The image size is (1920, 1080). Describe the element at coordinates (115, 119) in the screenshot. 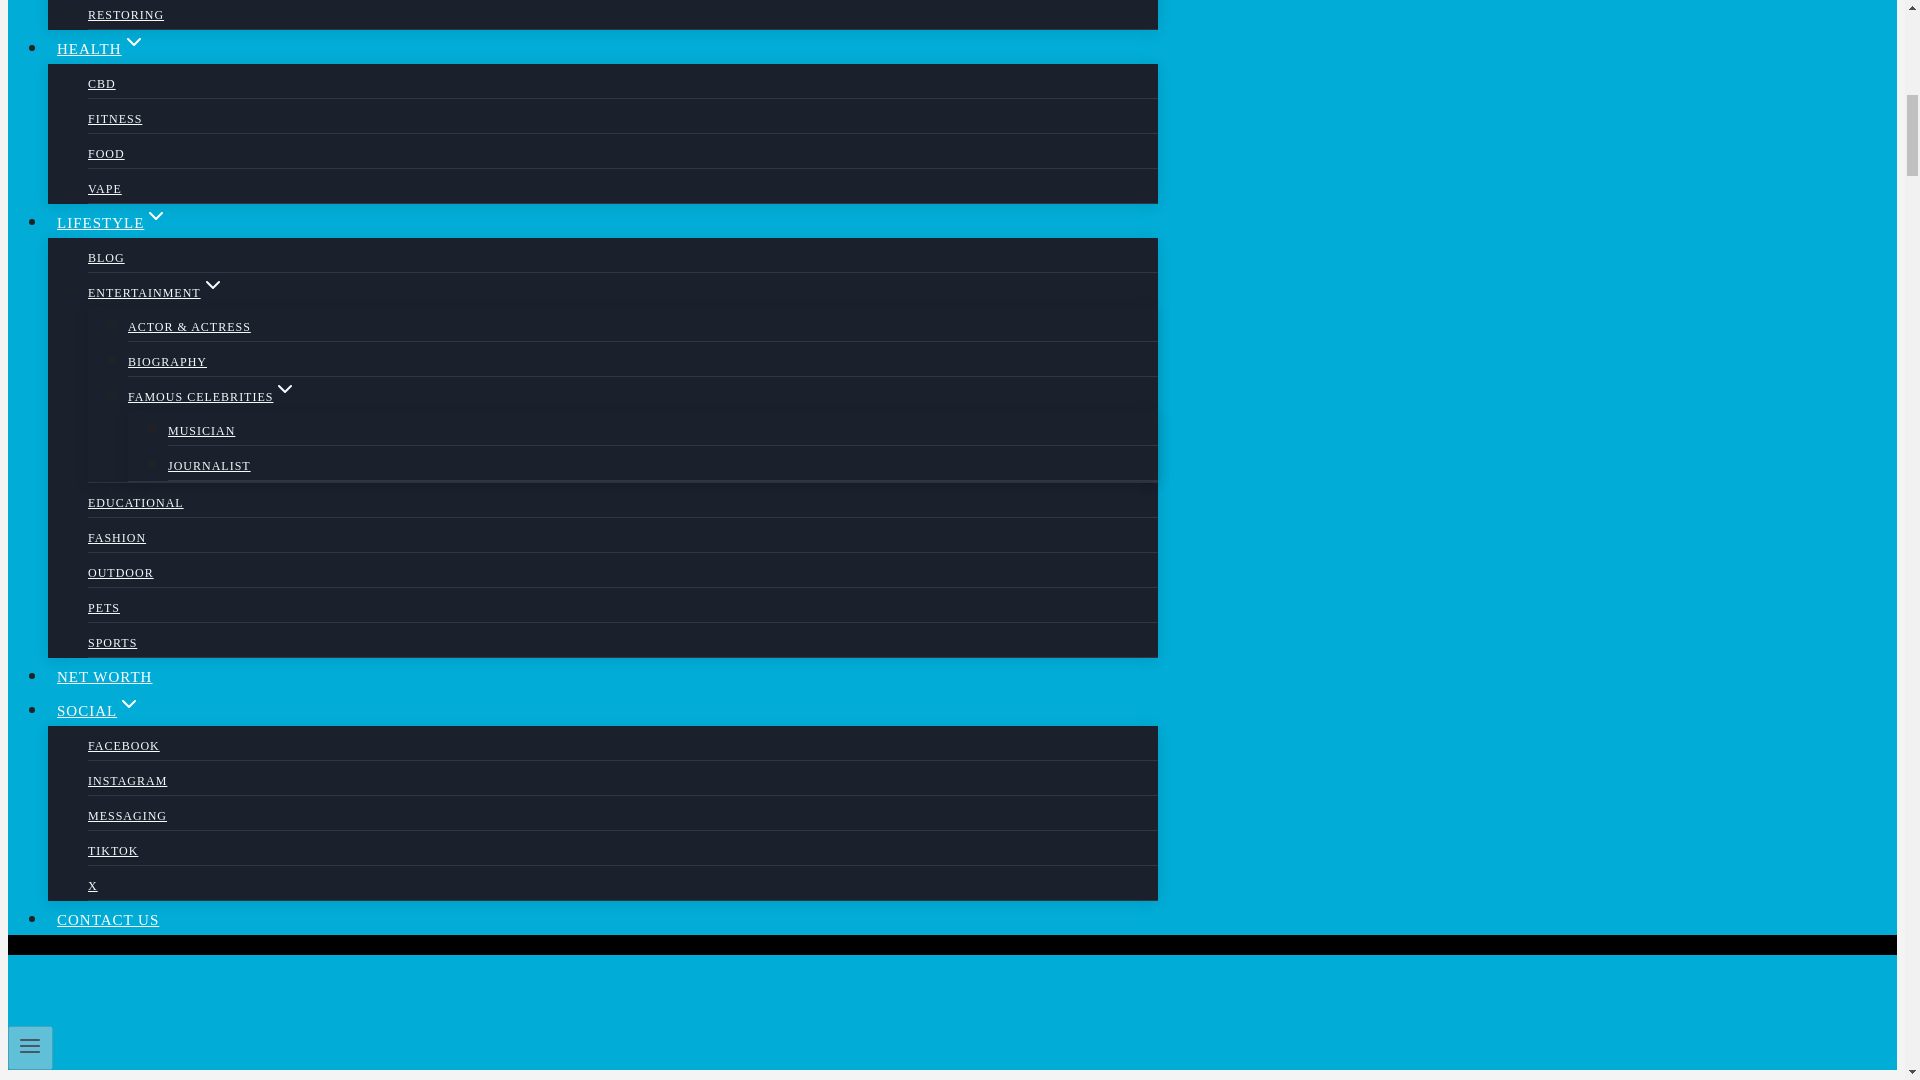

I see `FITNESS` at that location.